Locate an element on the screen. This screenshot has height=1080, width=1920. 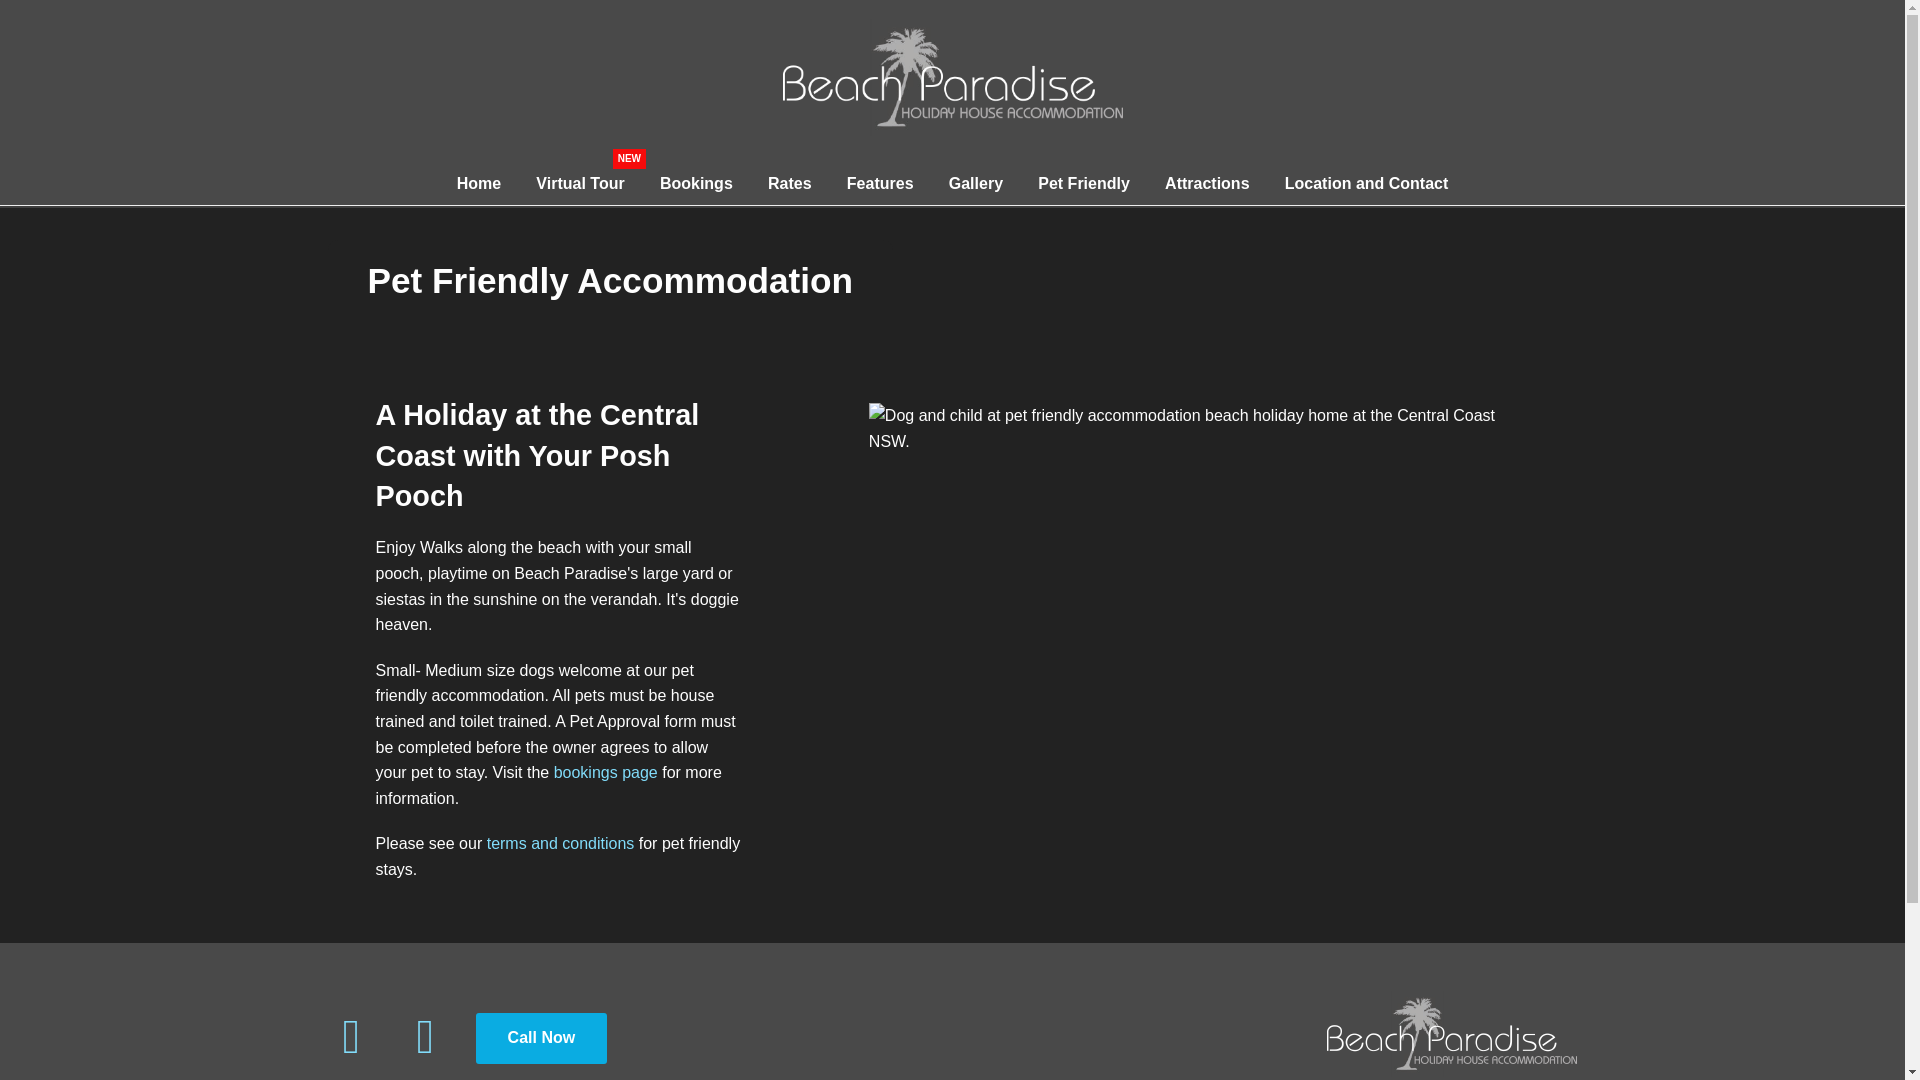
Call Now is located at coordinates (542, 1038).